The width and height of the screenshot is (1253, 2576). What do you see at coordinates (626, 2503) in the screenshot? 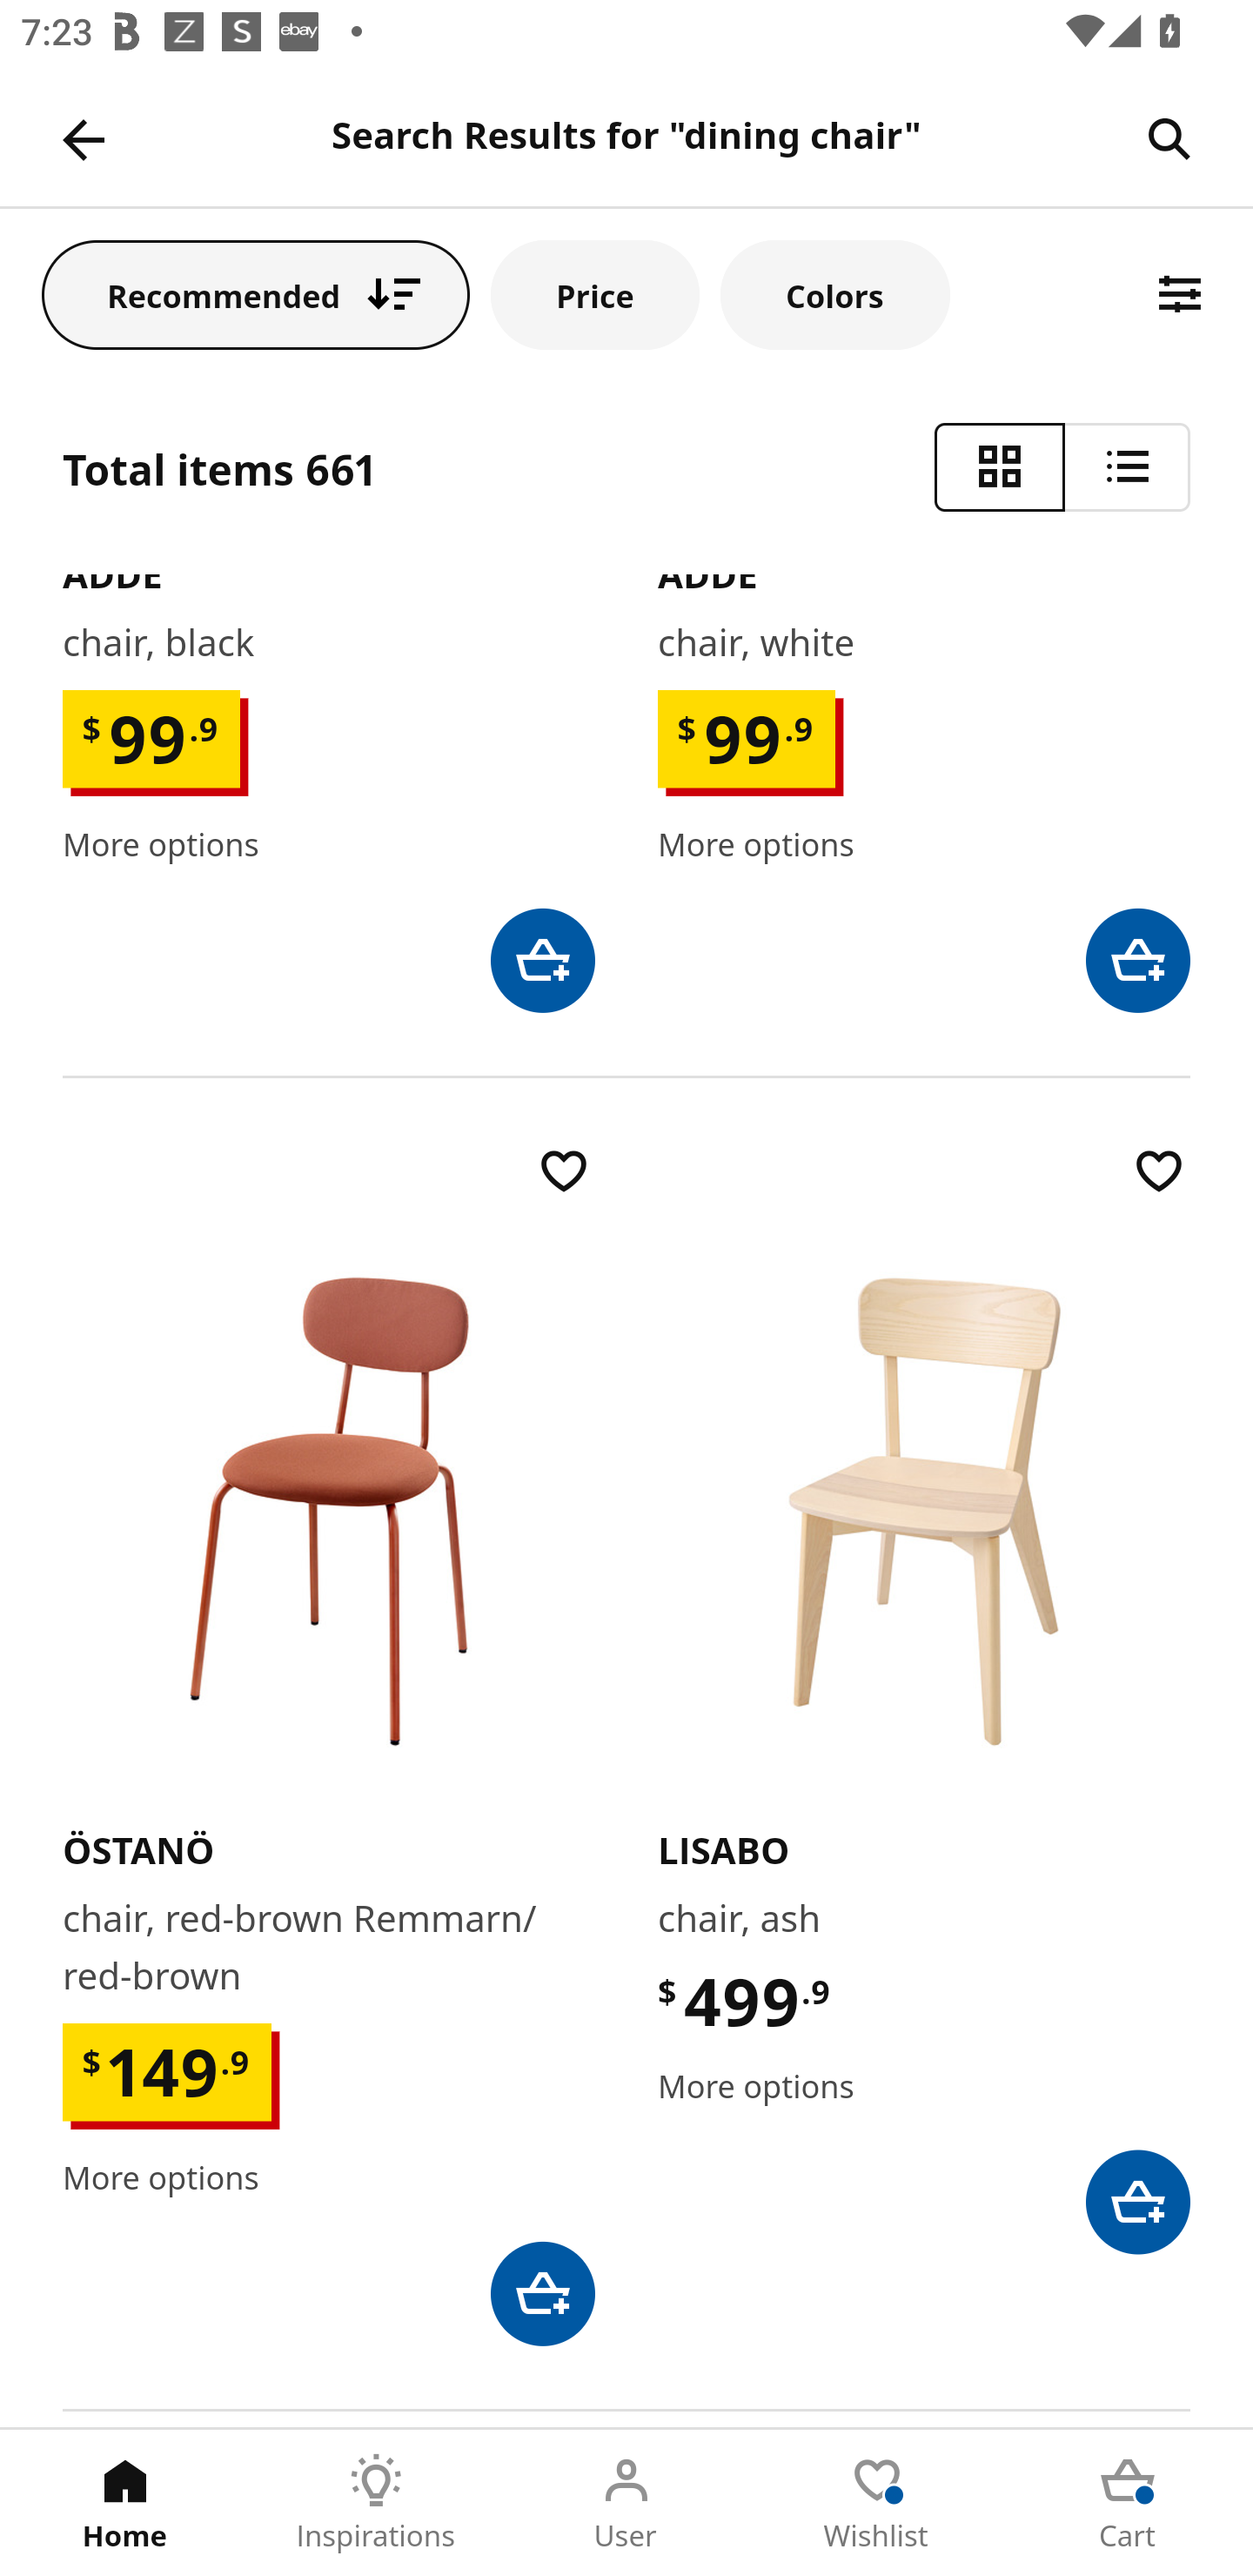
I see `User
Tab 3 of 5` at bounding box center [626, 2503].